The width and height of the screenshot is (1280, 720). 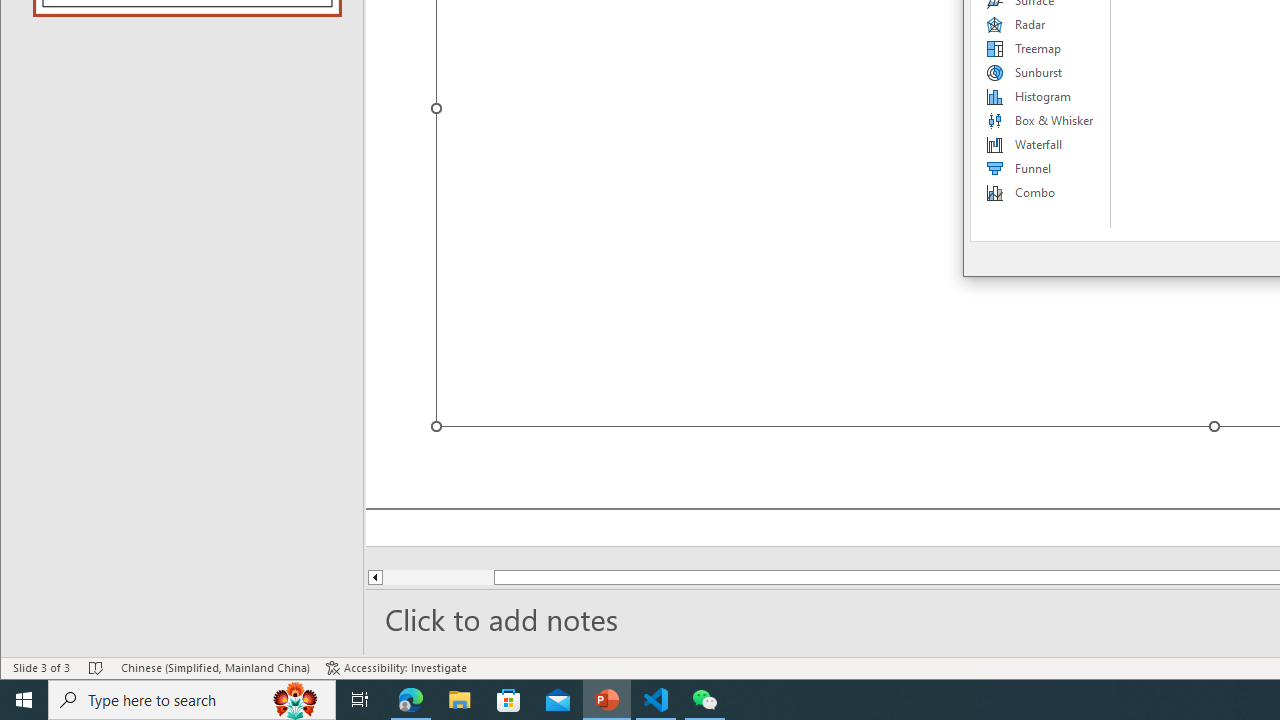 I want to click on Treemap, so click(x=1041, y=48).